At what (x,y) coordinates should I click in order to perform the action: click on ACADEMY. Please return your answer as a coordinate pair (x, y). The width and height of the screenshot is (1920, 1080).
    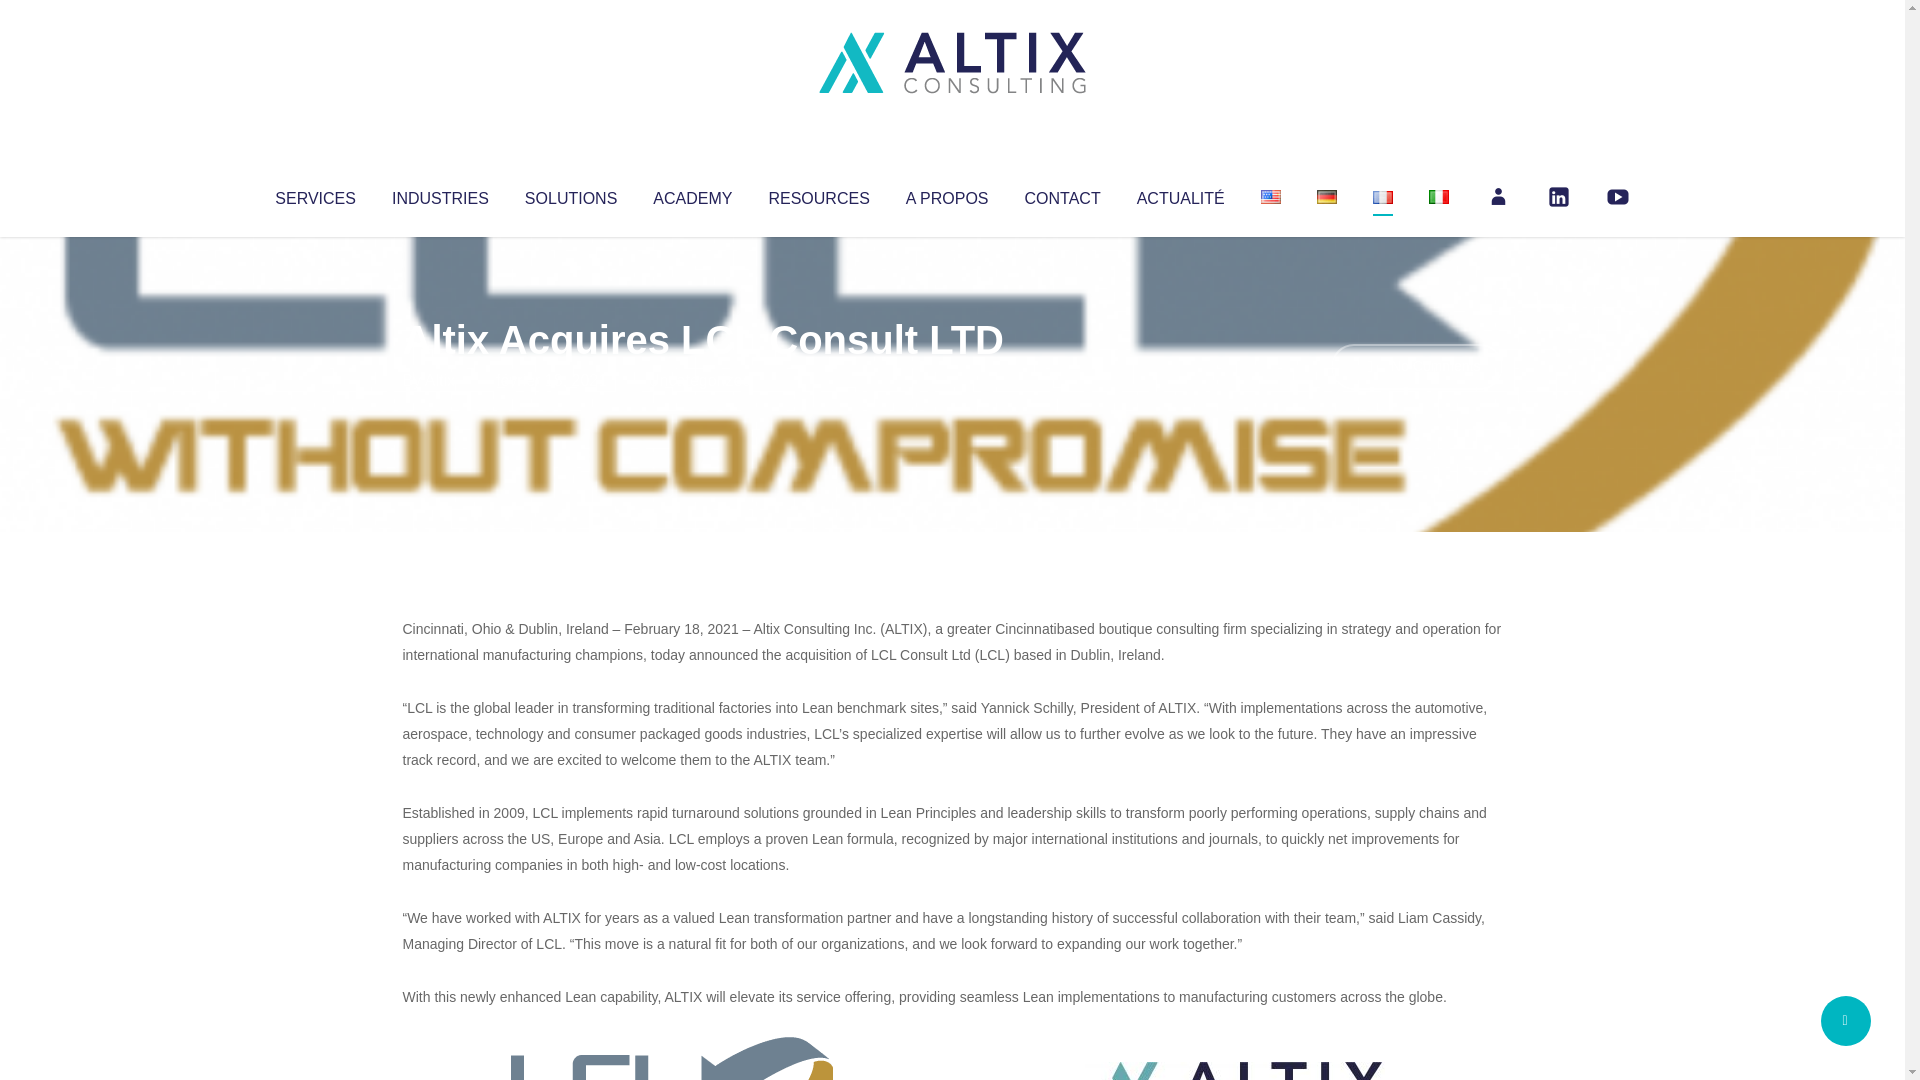
    Looking at the image, I should click on (692, 194).